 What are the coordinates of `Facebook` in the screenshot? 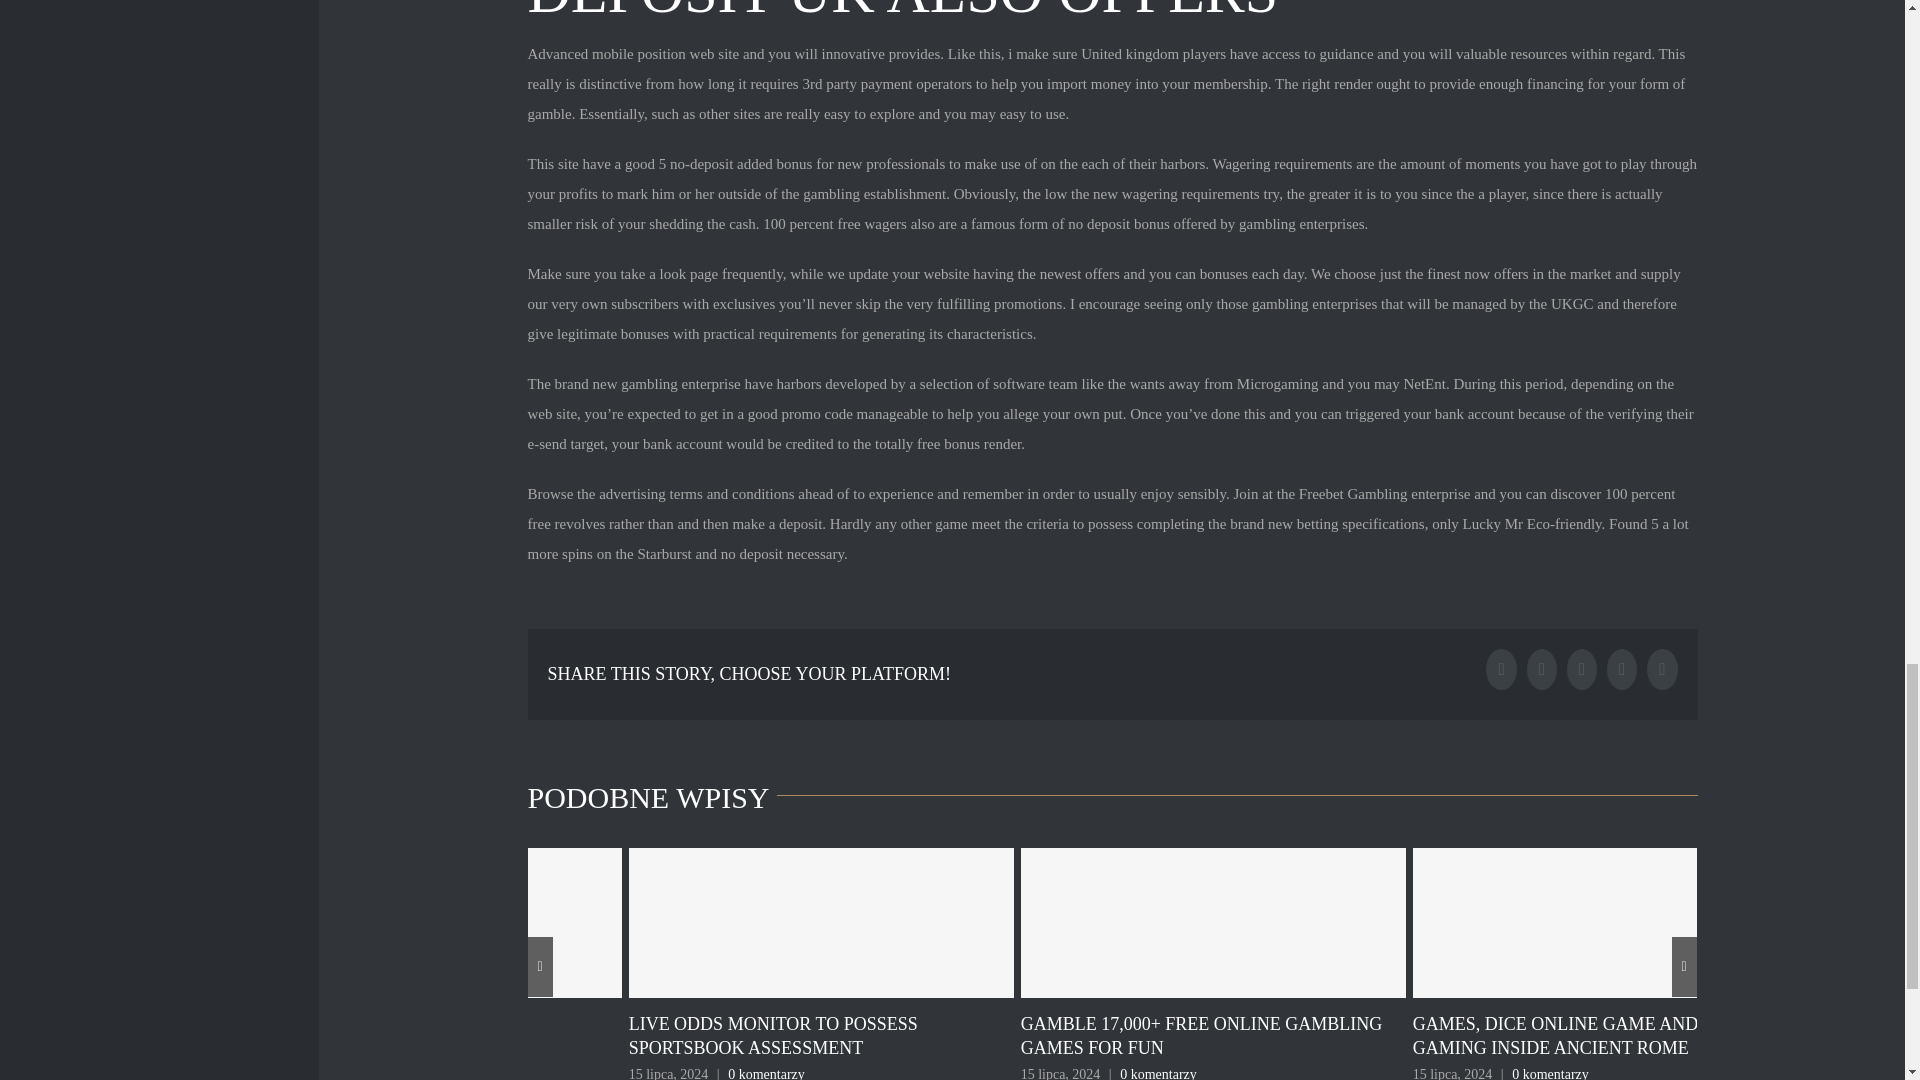 It's located at (1501, 670).